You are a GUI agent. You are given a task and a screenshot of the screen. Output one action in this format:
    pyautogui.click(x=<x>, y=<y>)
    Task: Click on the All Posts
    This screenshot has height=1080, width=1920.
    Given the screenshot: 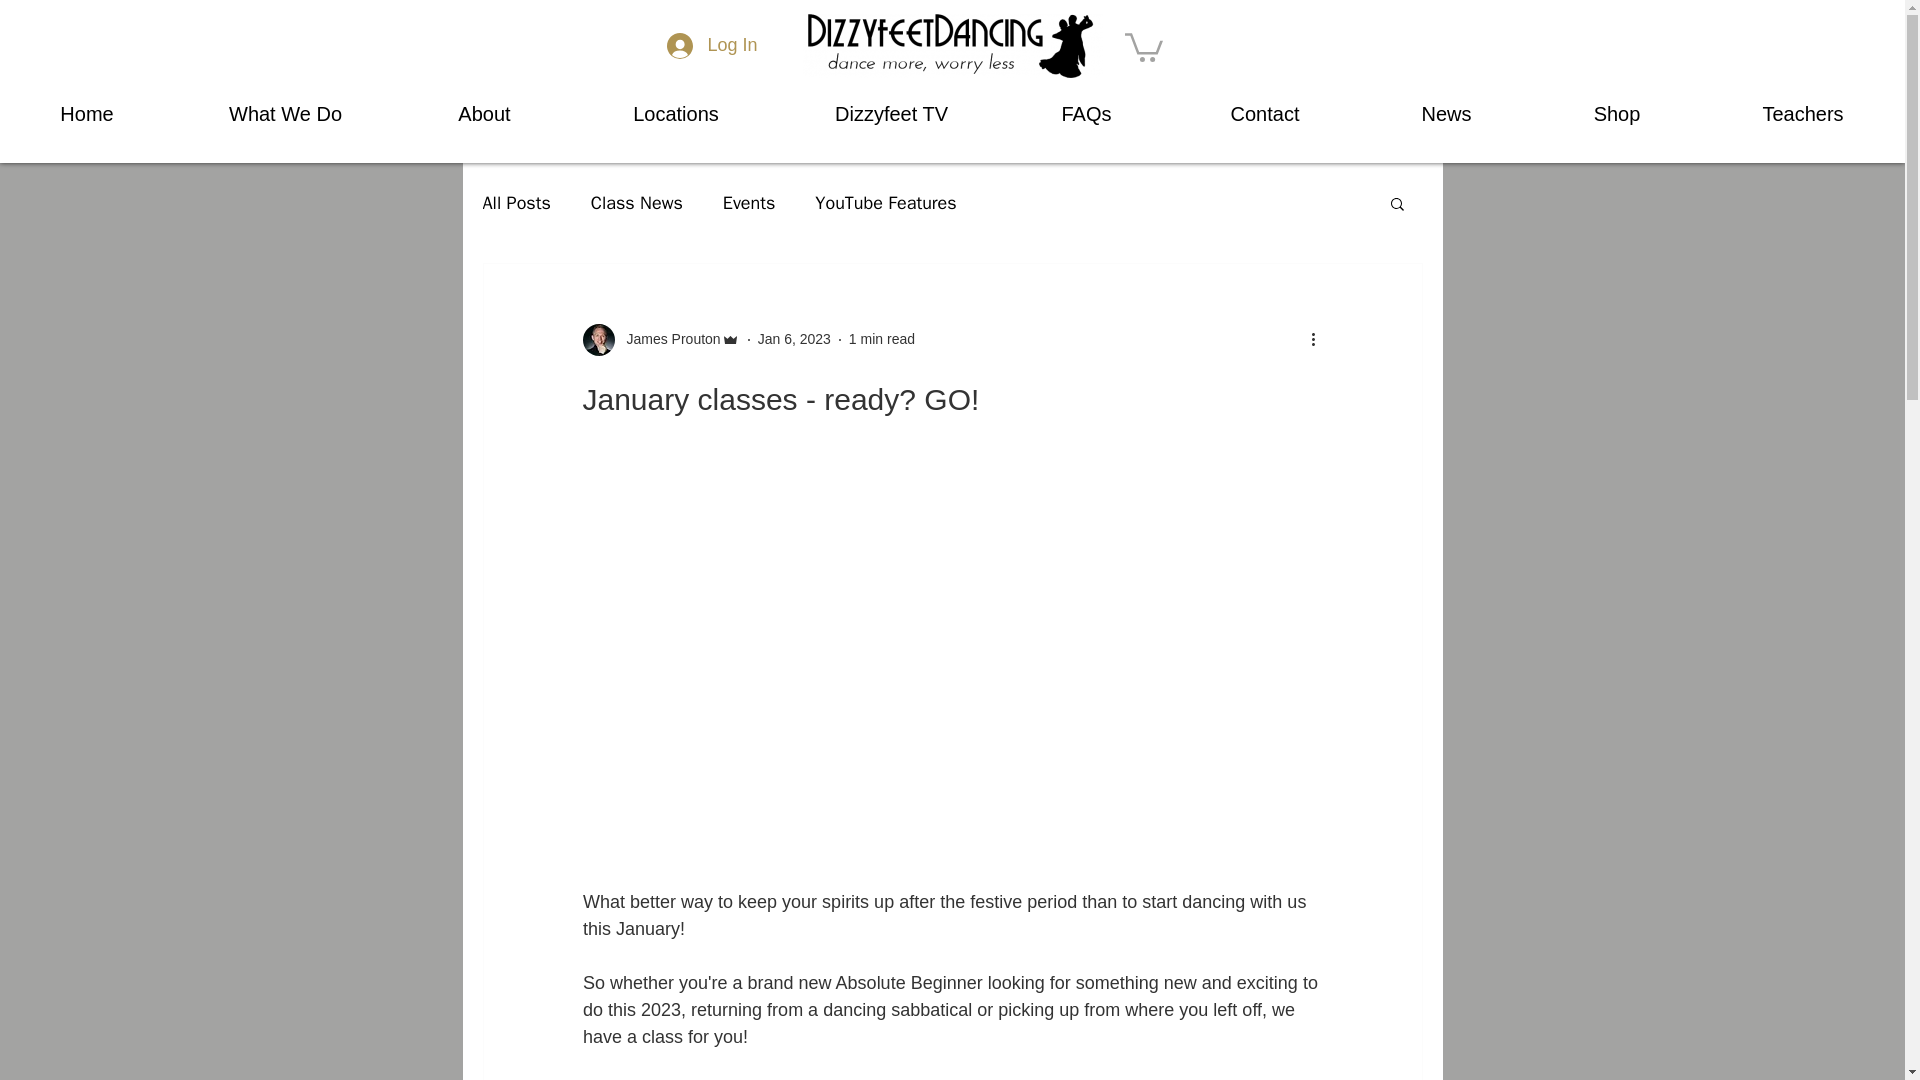 What is the action you would take?
    pyautogui.click(x=515, y=202)
    